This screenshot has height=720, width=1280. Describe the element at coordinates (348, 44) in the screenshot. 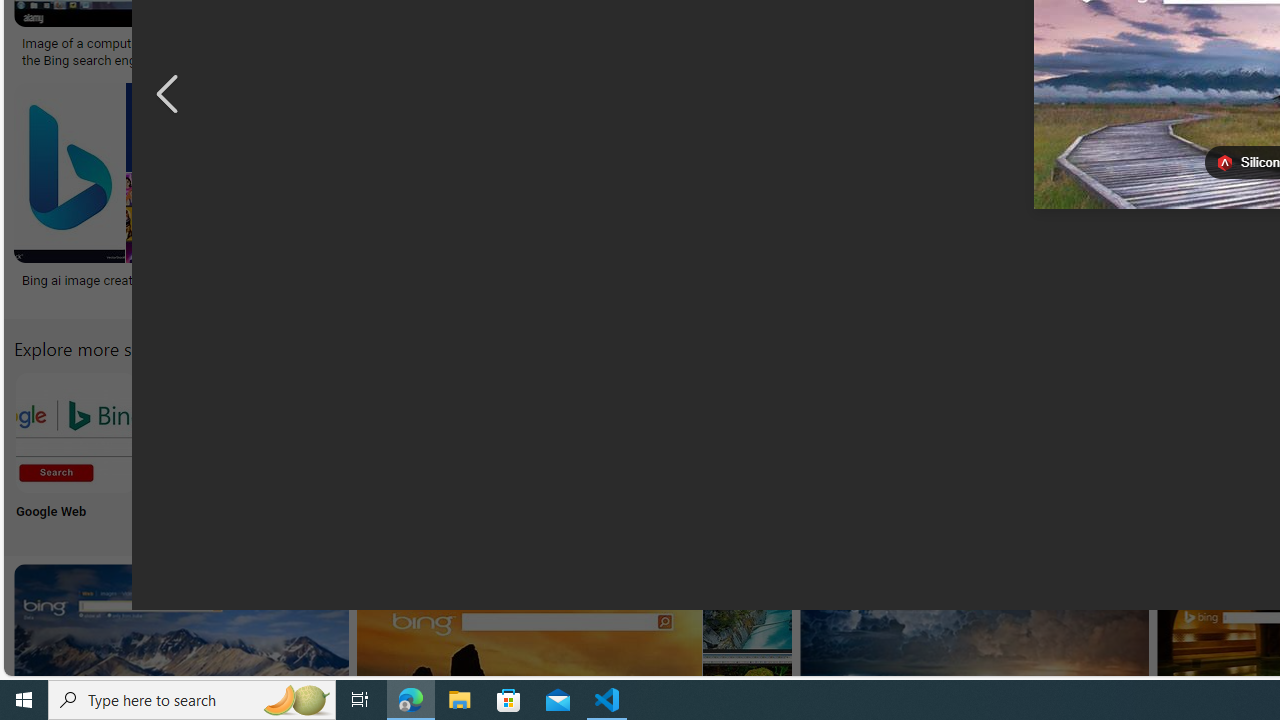

I see `Image Search Bing Engine` at that location.